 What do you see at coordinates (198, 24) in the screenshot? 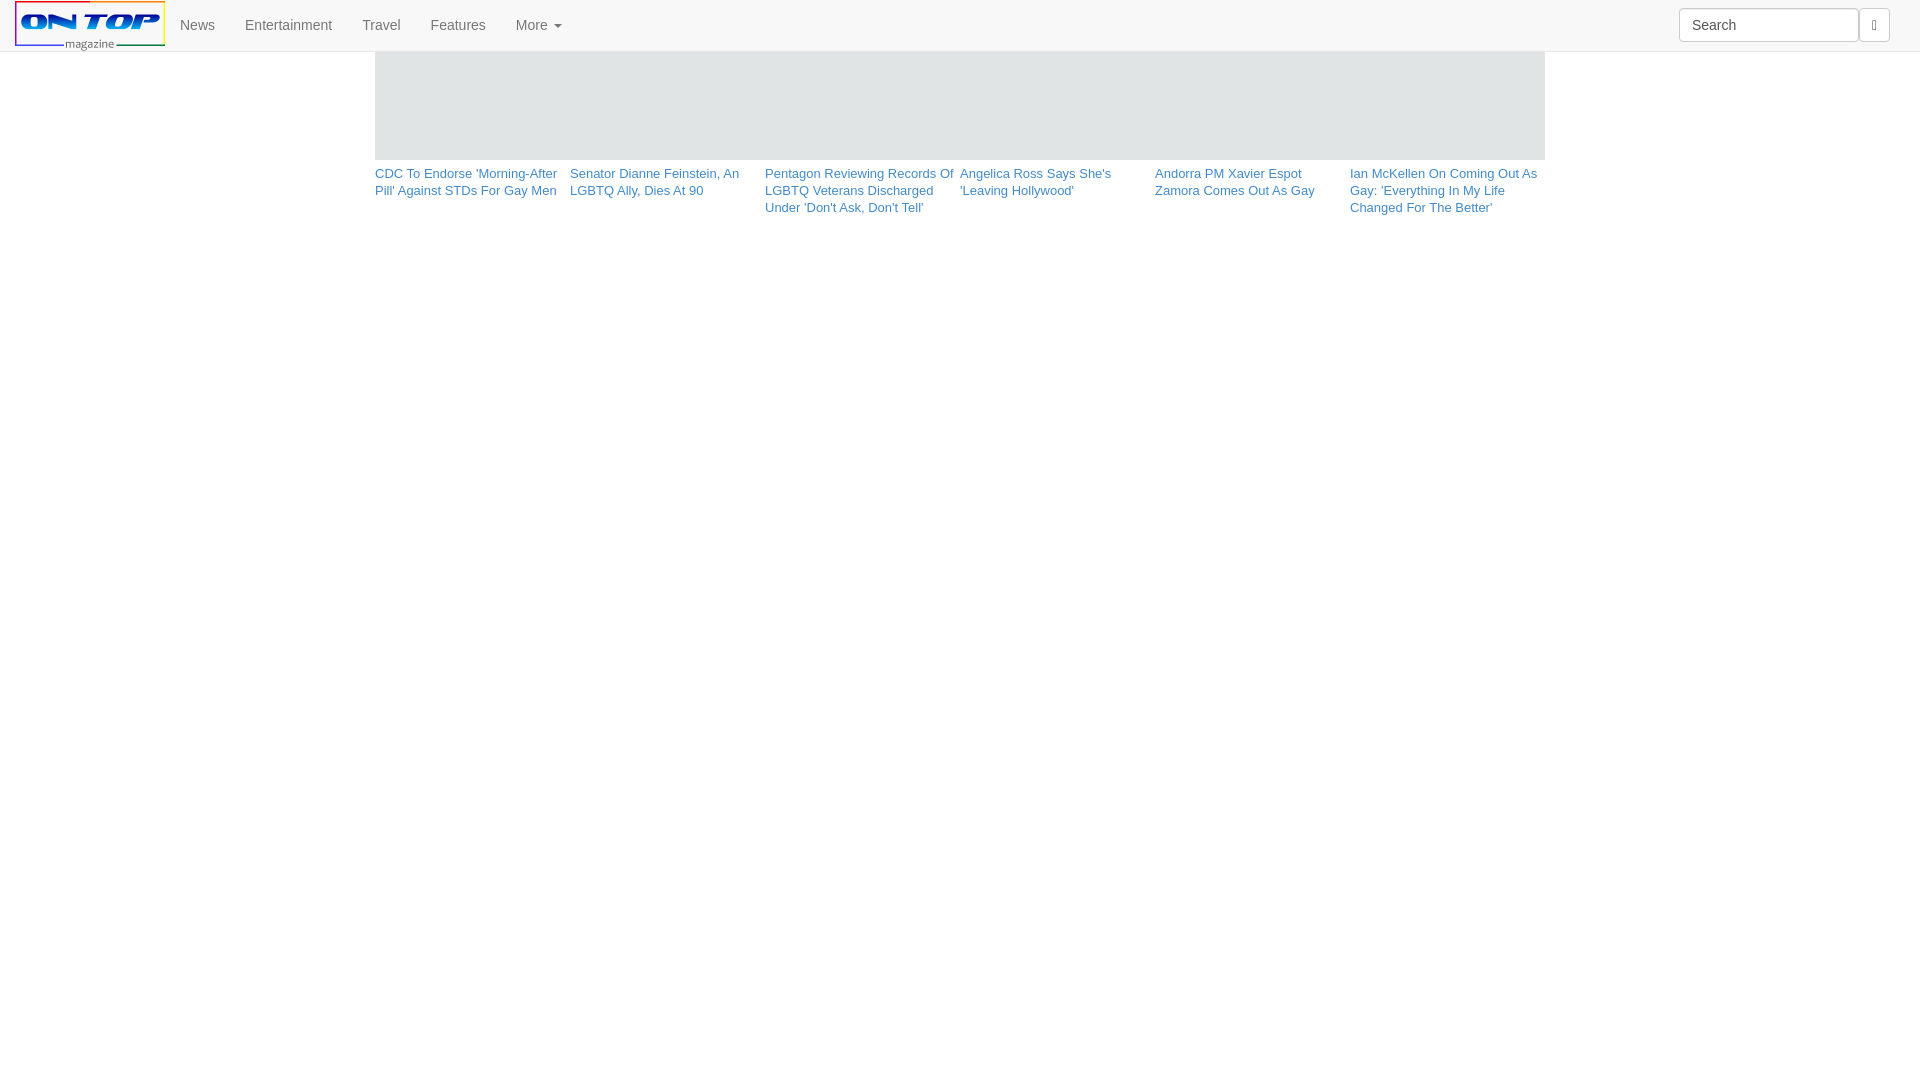
I see `News` at bounding box center [198, 24].